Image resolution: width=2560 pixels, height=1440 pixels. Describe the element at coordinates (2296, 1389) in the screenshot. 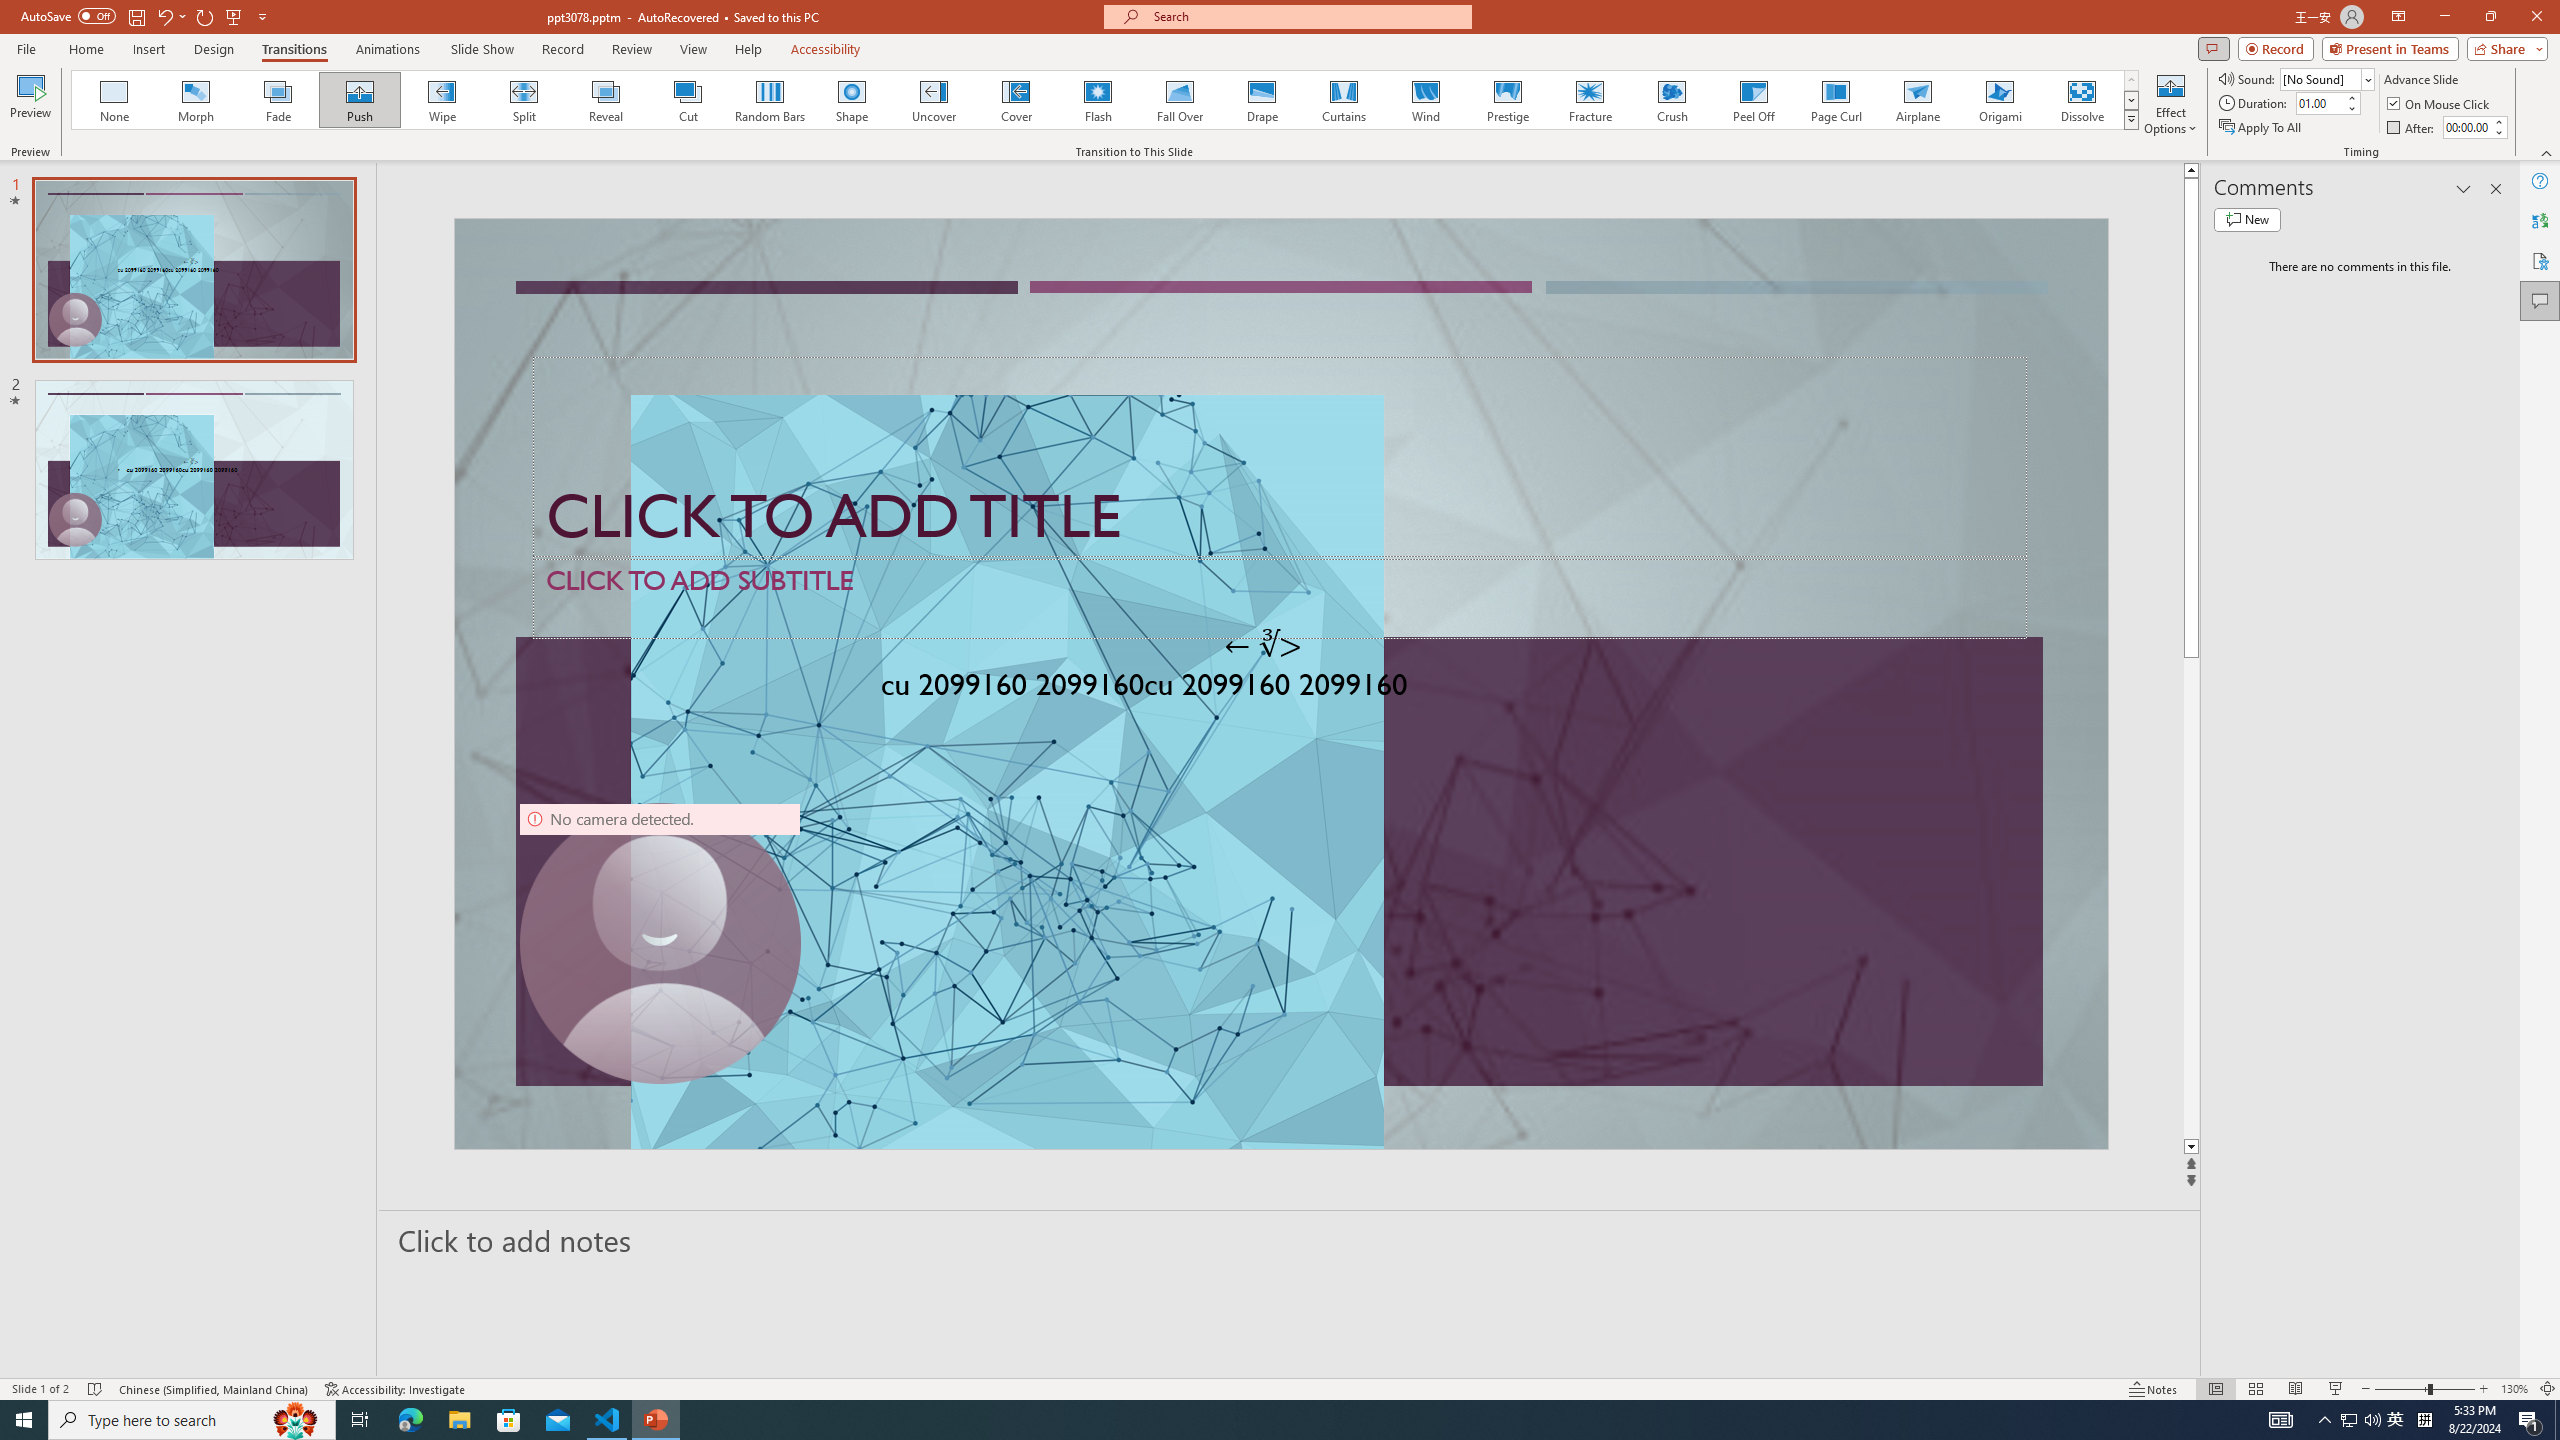

I see `Reading View` at that location.